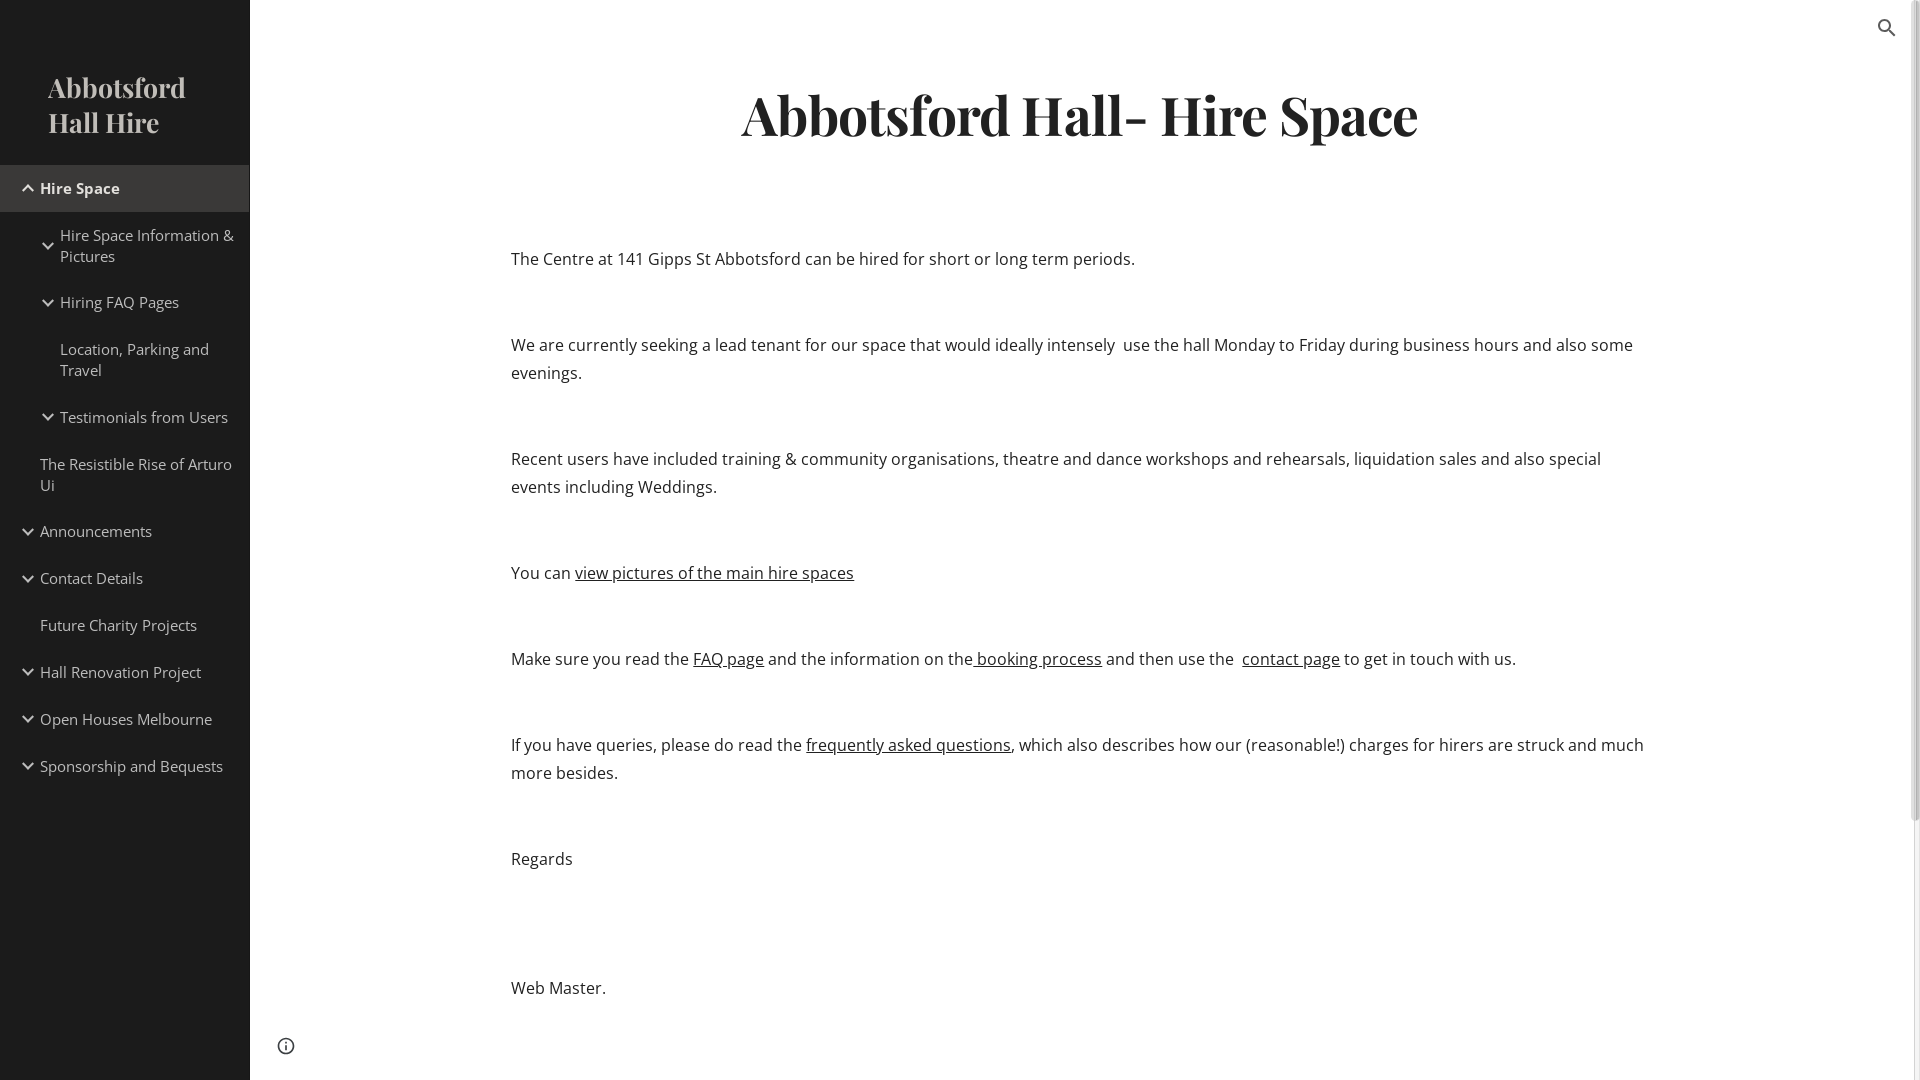 Image resolution: width=1920 pixels, height=1080 pixels. Describe the element at coordinates (42, 303) in the screenshot. I see `Expand/Collapse` at that location.